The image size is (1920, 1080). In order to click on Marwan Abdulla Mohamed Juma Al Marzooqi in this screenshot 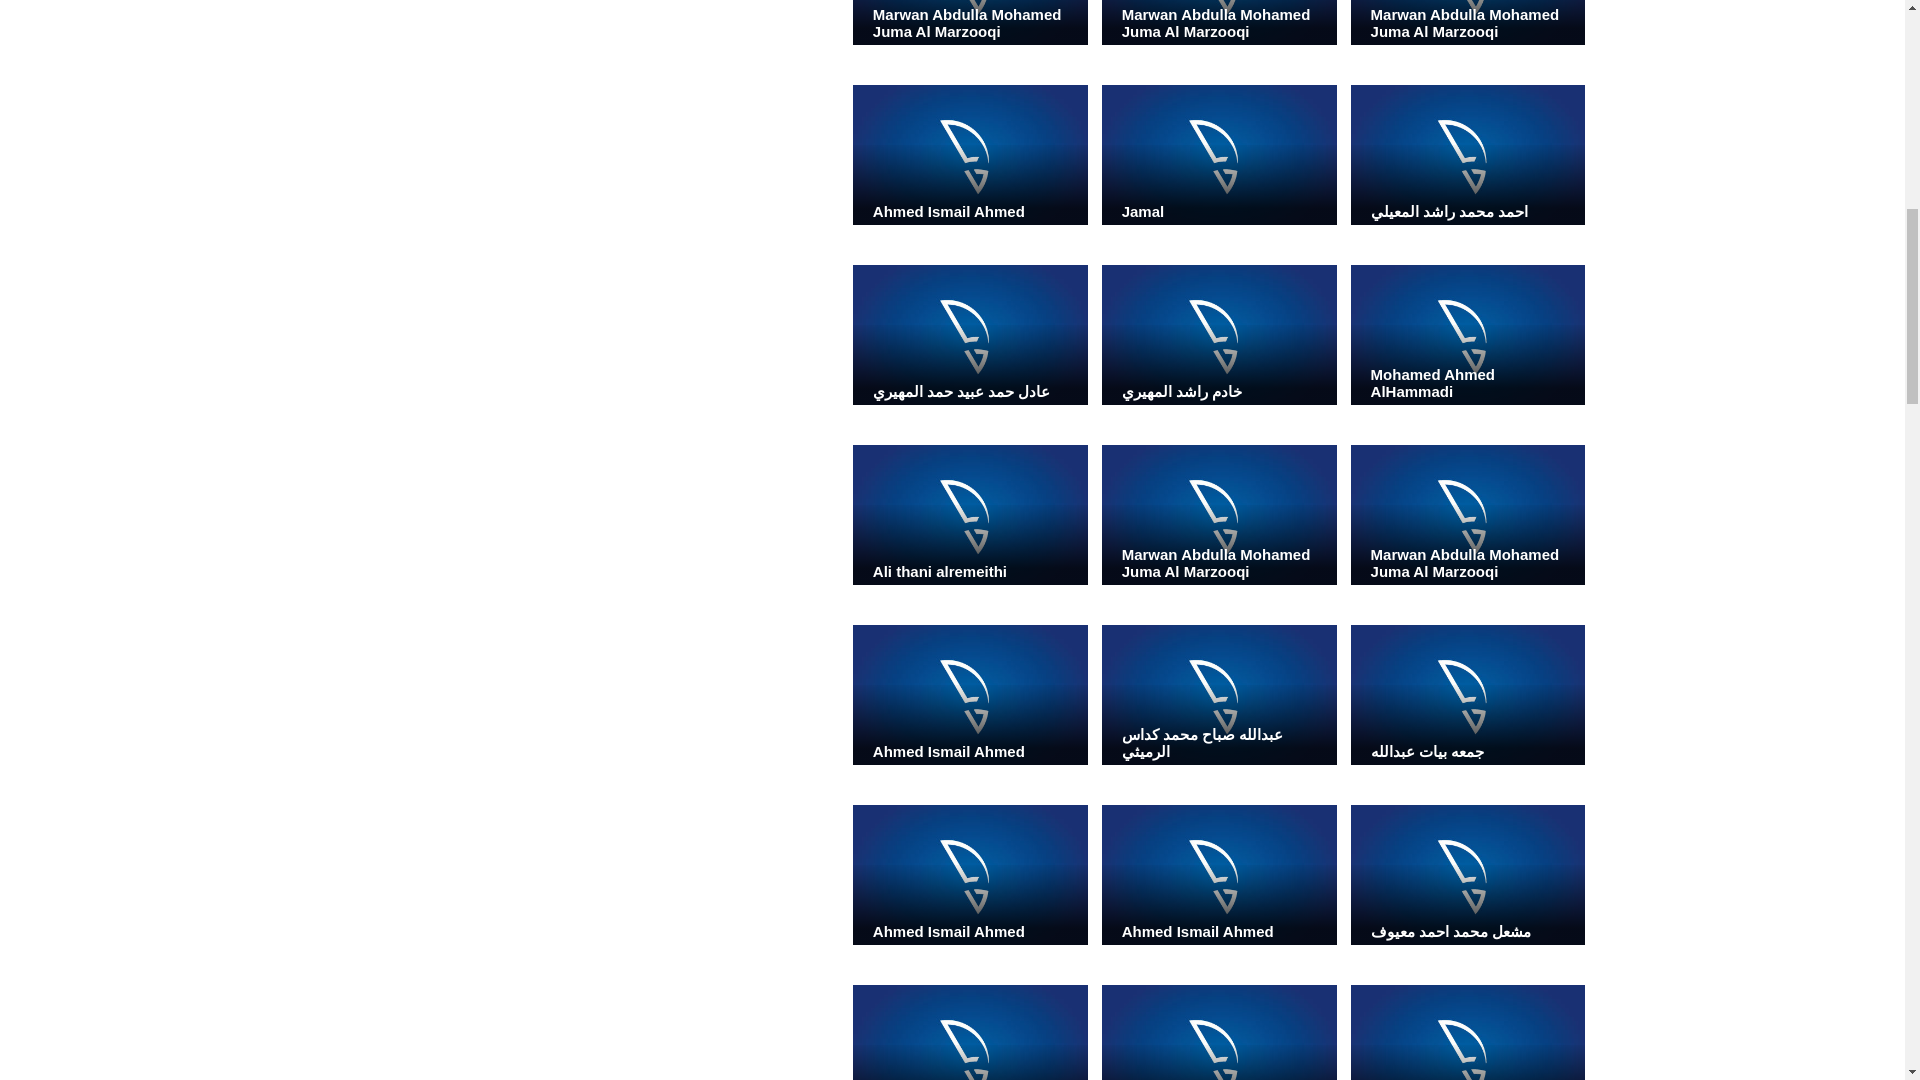, I will do `click(1468, 514)`.